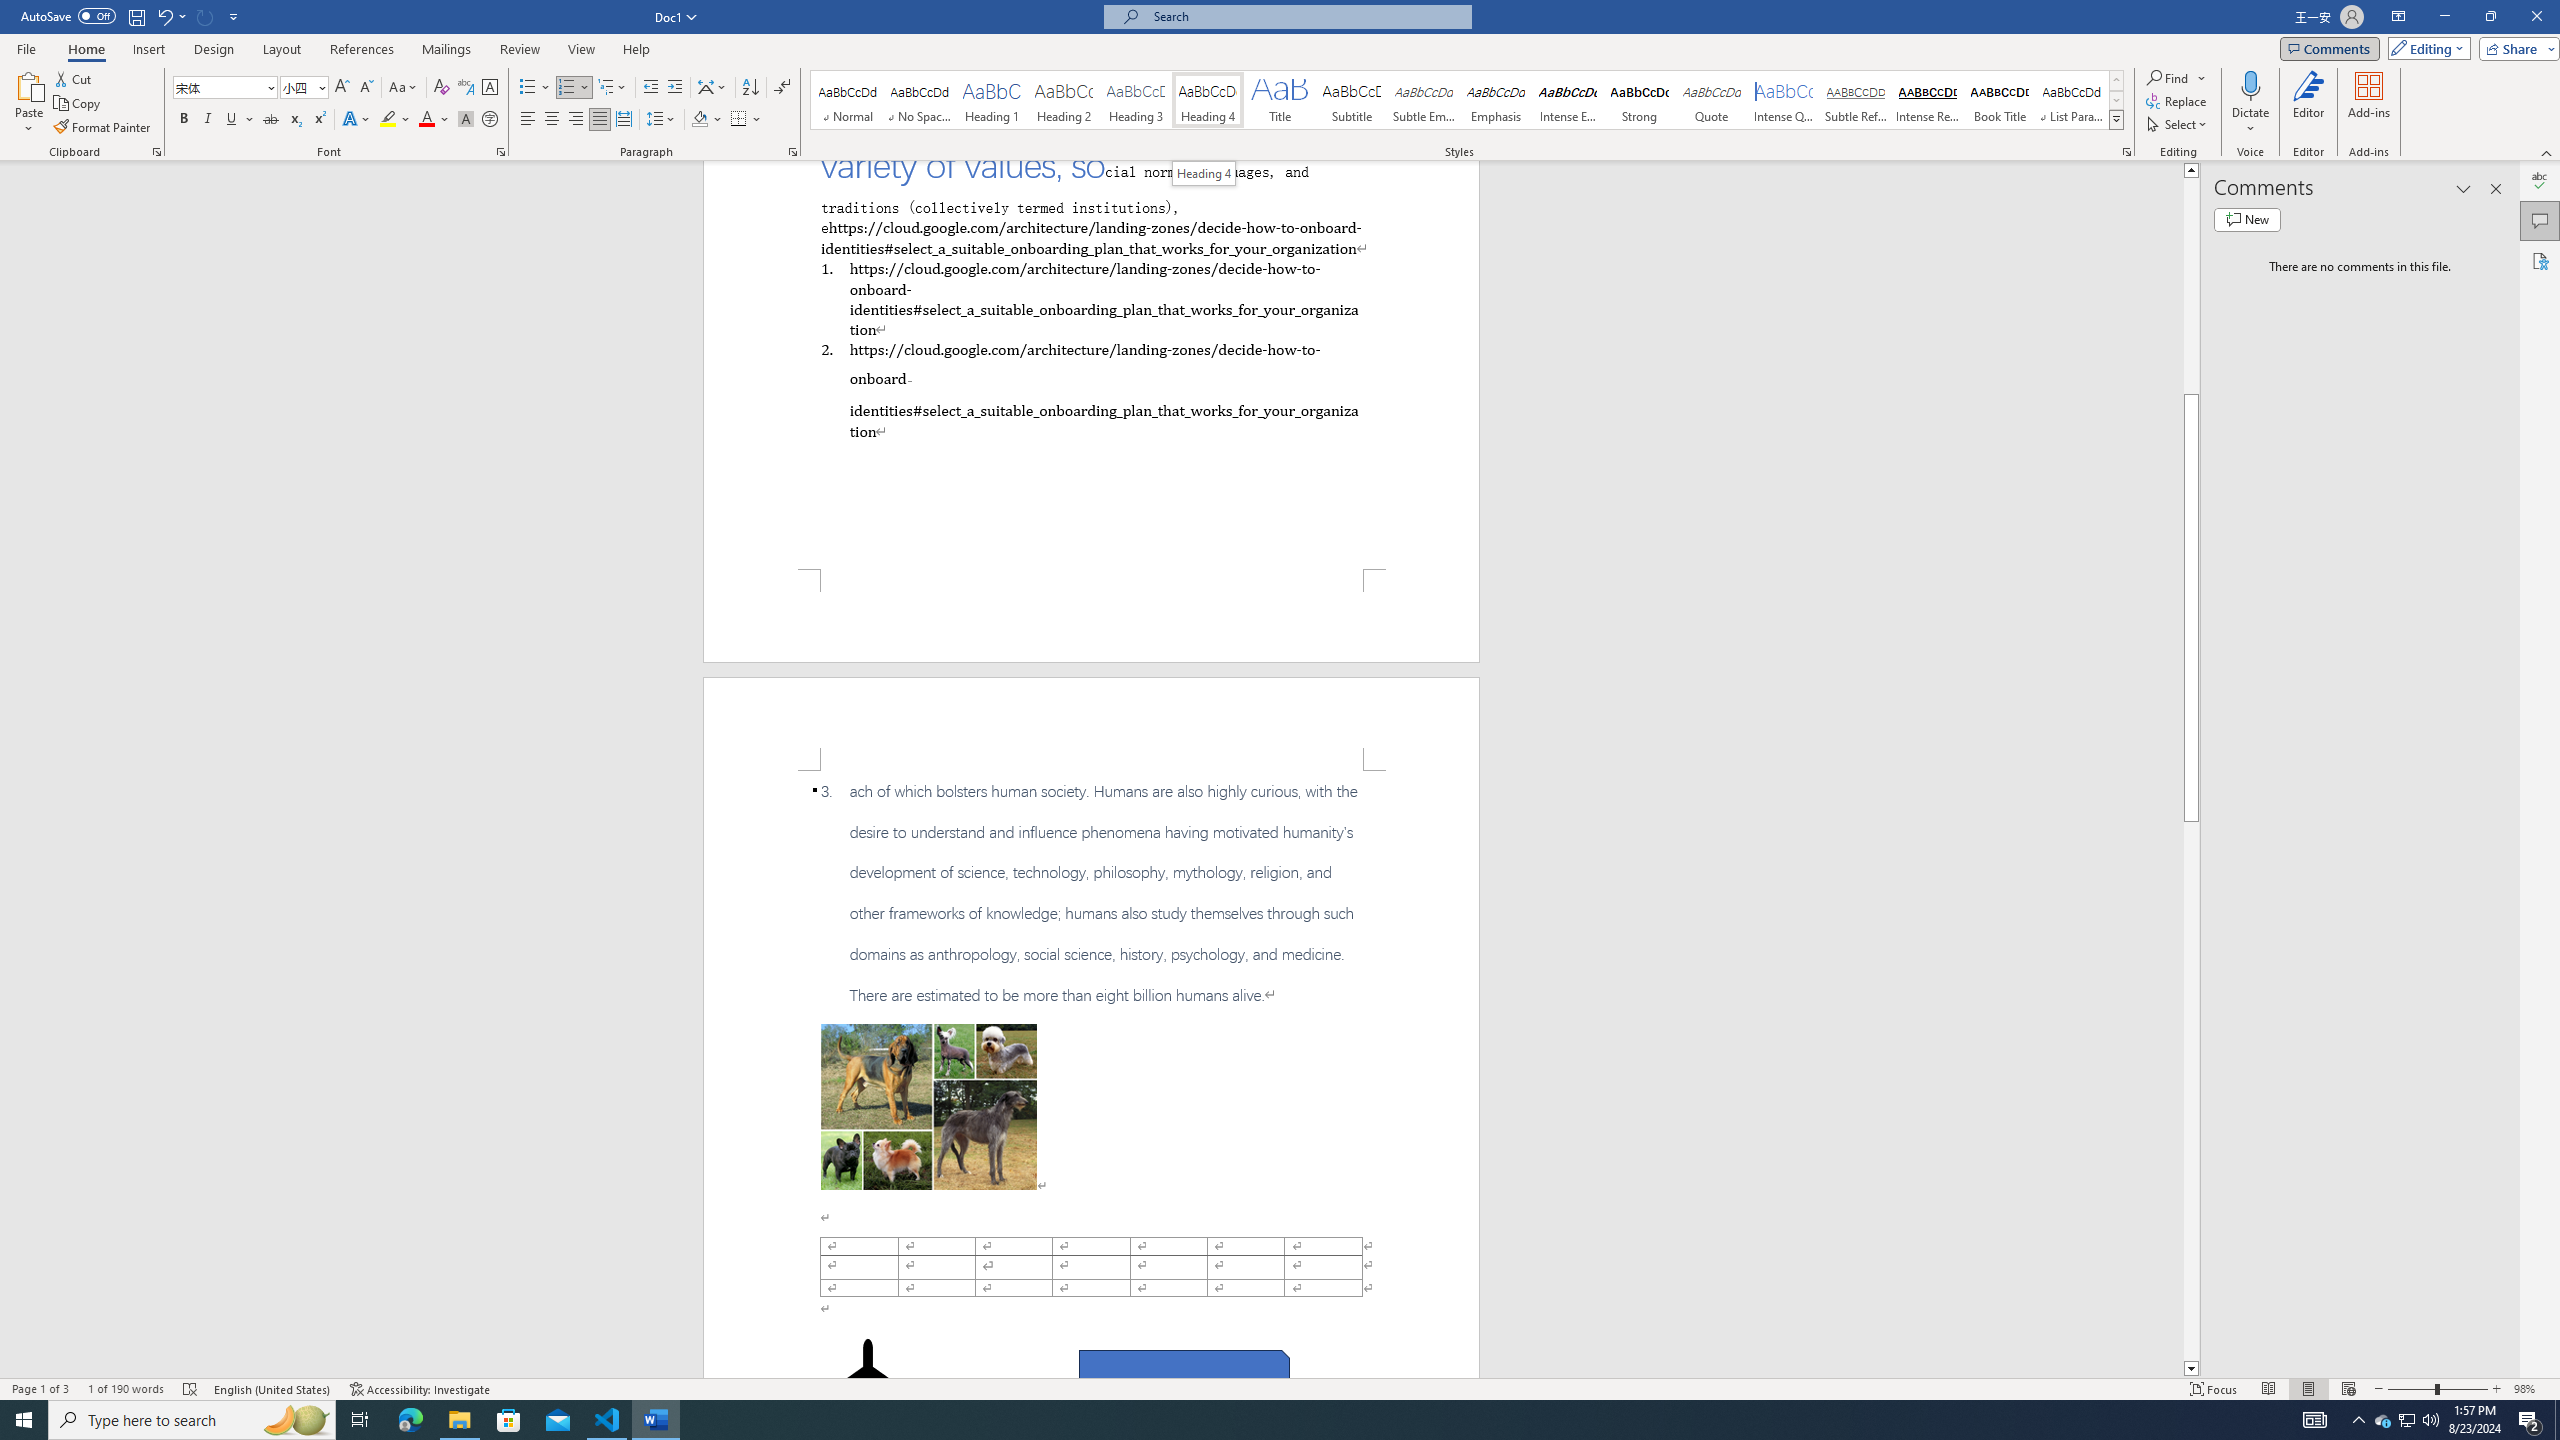 The width and height of the screenshot is (2560, 1440). Describe the element at coordinates (2308, 103) in the screenshot. I see `Editor` at that location.